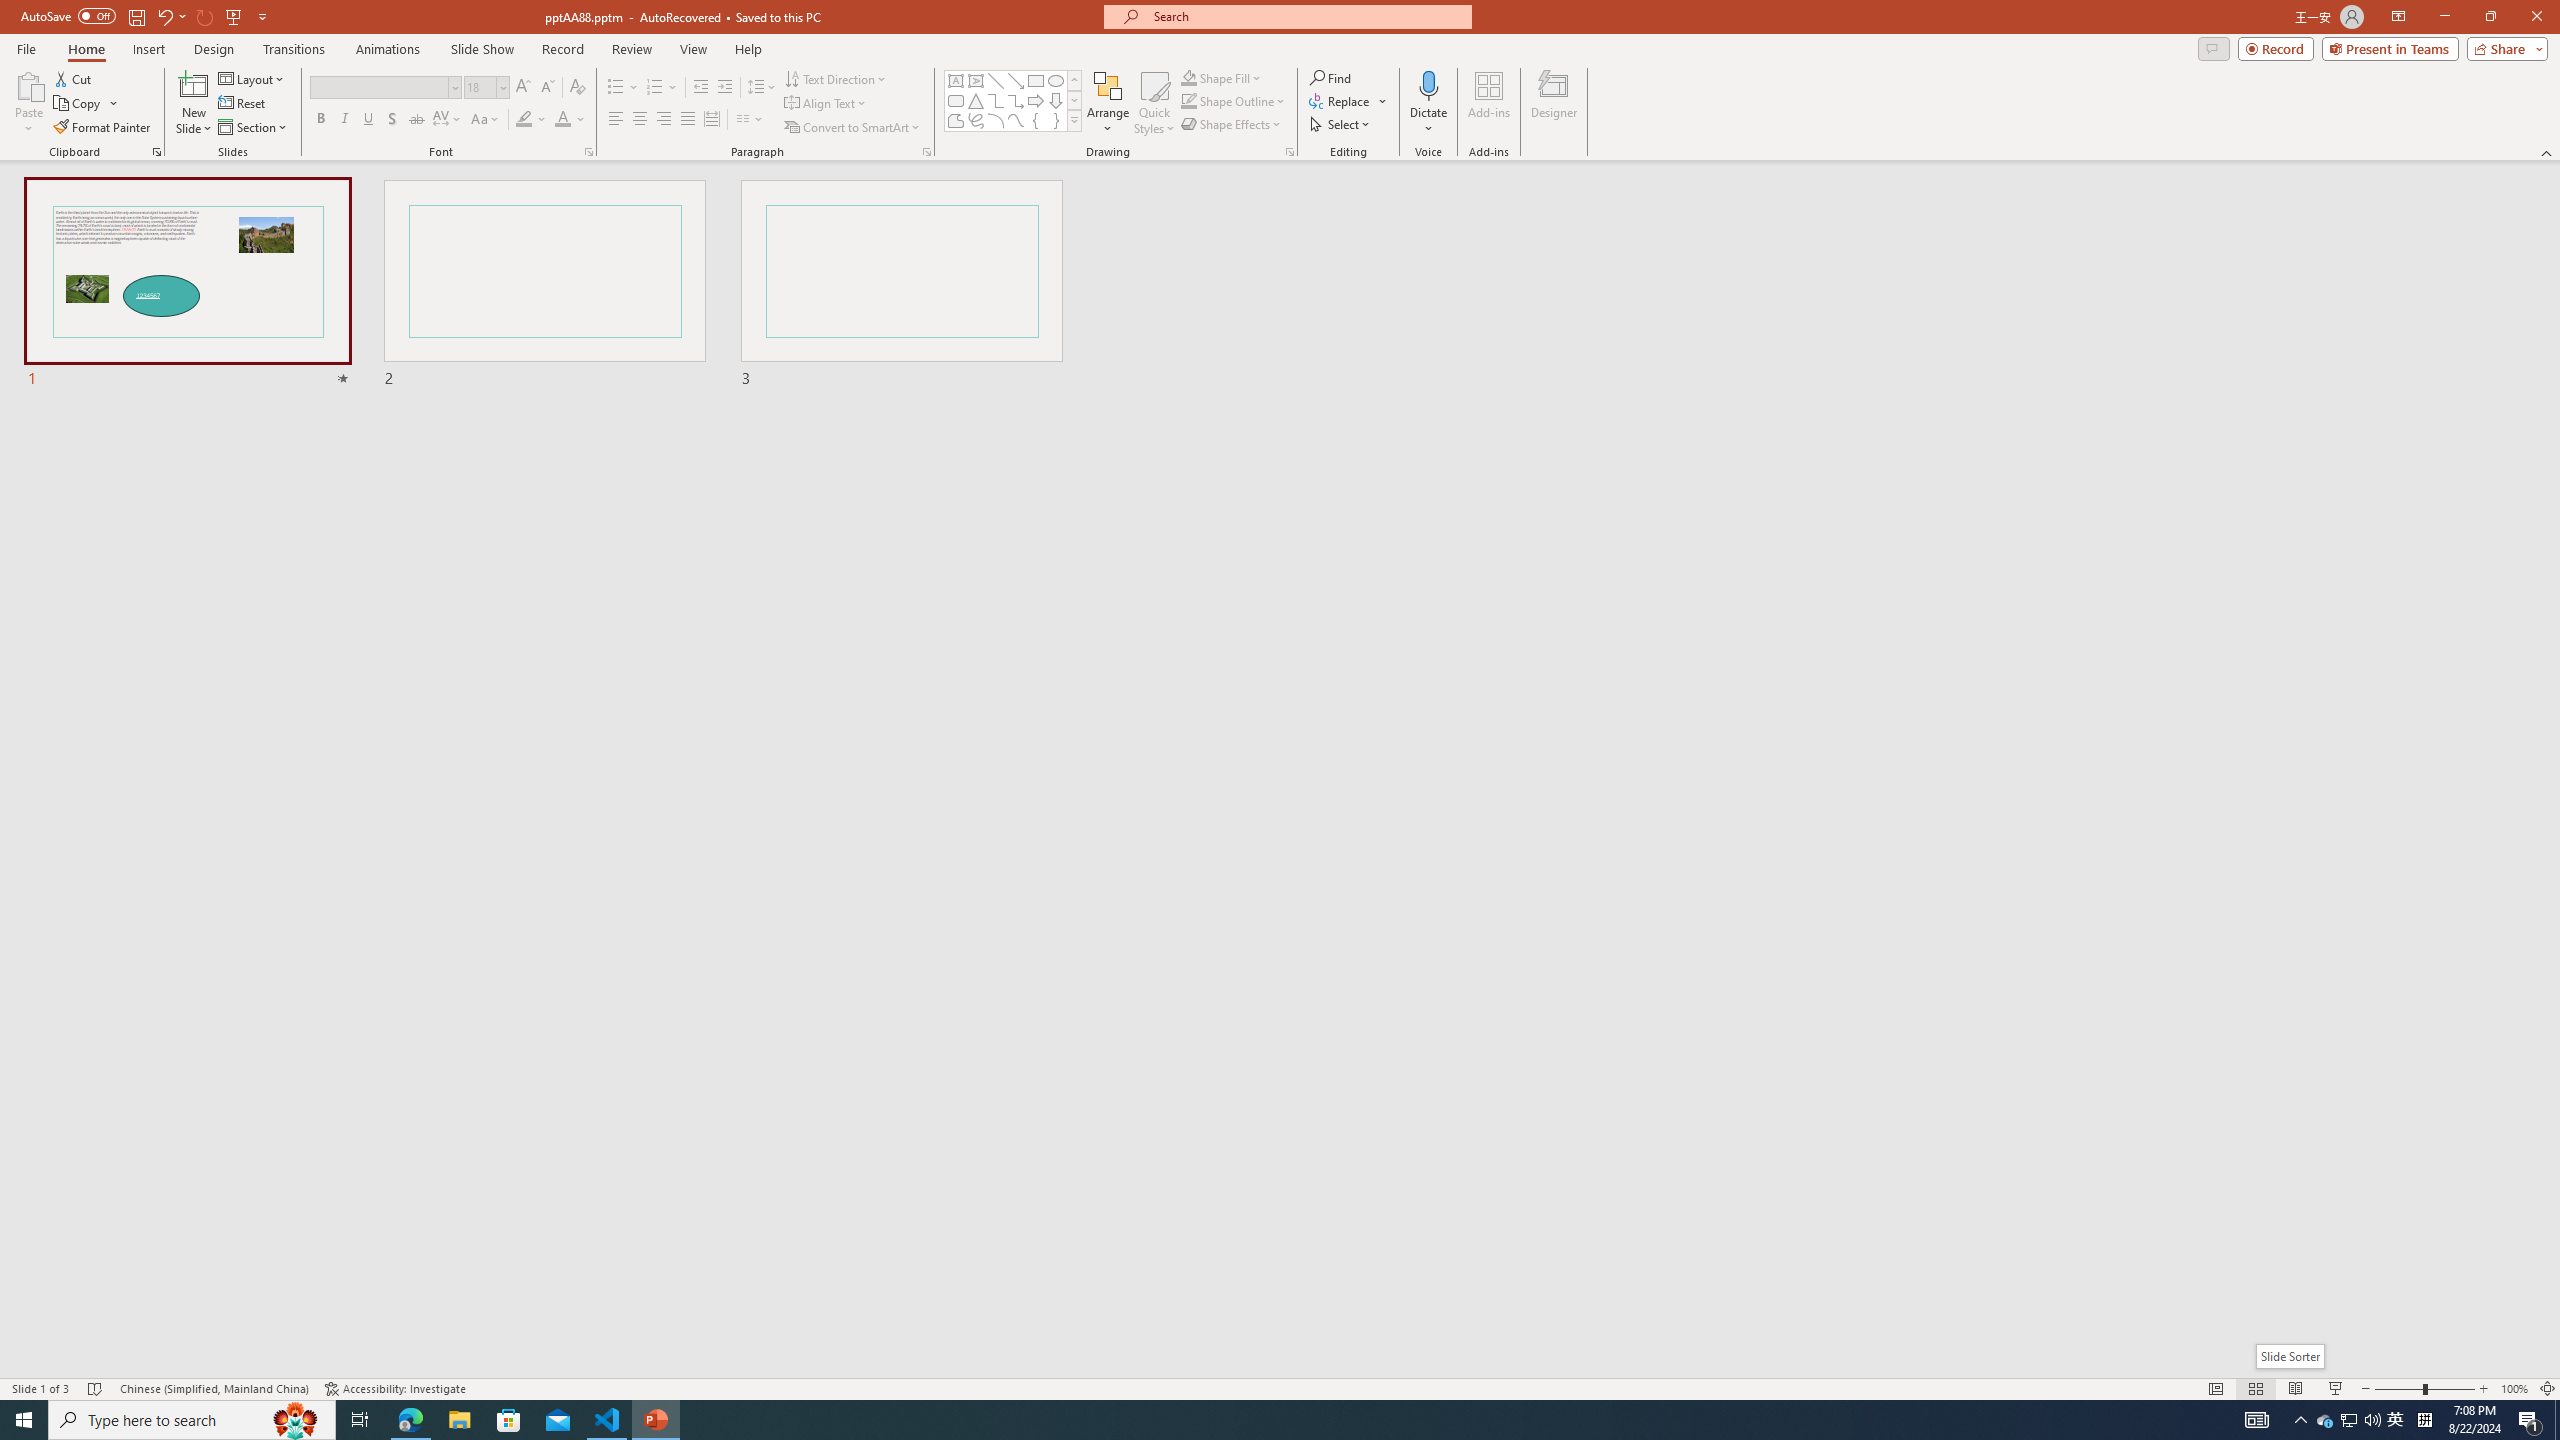  Describe the element at coordinates (384, 88) in the screenshot. I see `Font` at that location.